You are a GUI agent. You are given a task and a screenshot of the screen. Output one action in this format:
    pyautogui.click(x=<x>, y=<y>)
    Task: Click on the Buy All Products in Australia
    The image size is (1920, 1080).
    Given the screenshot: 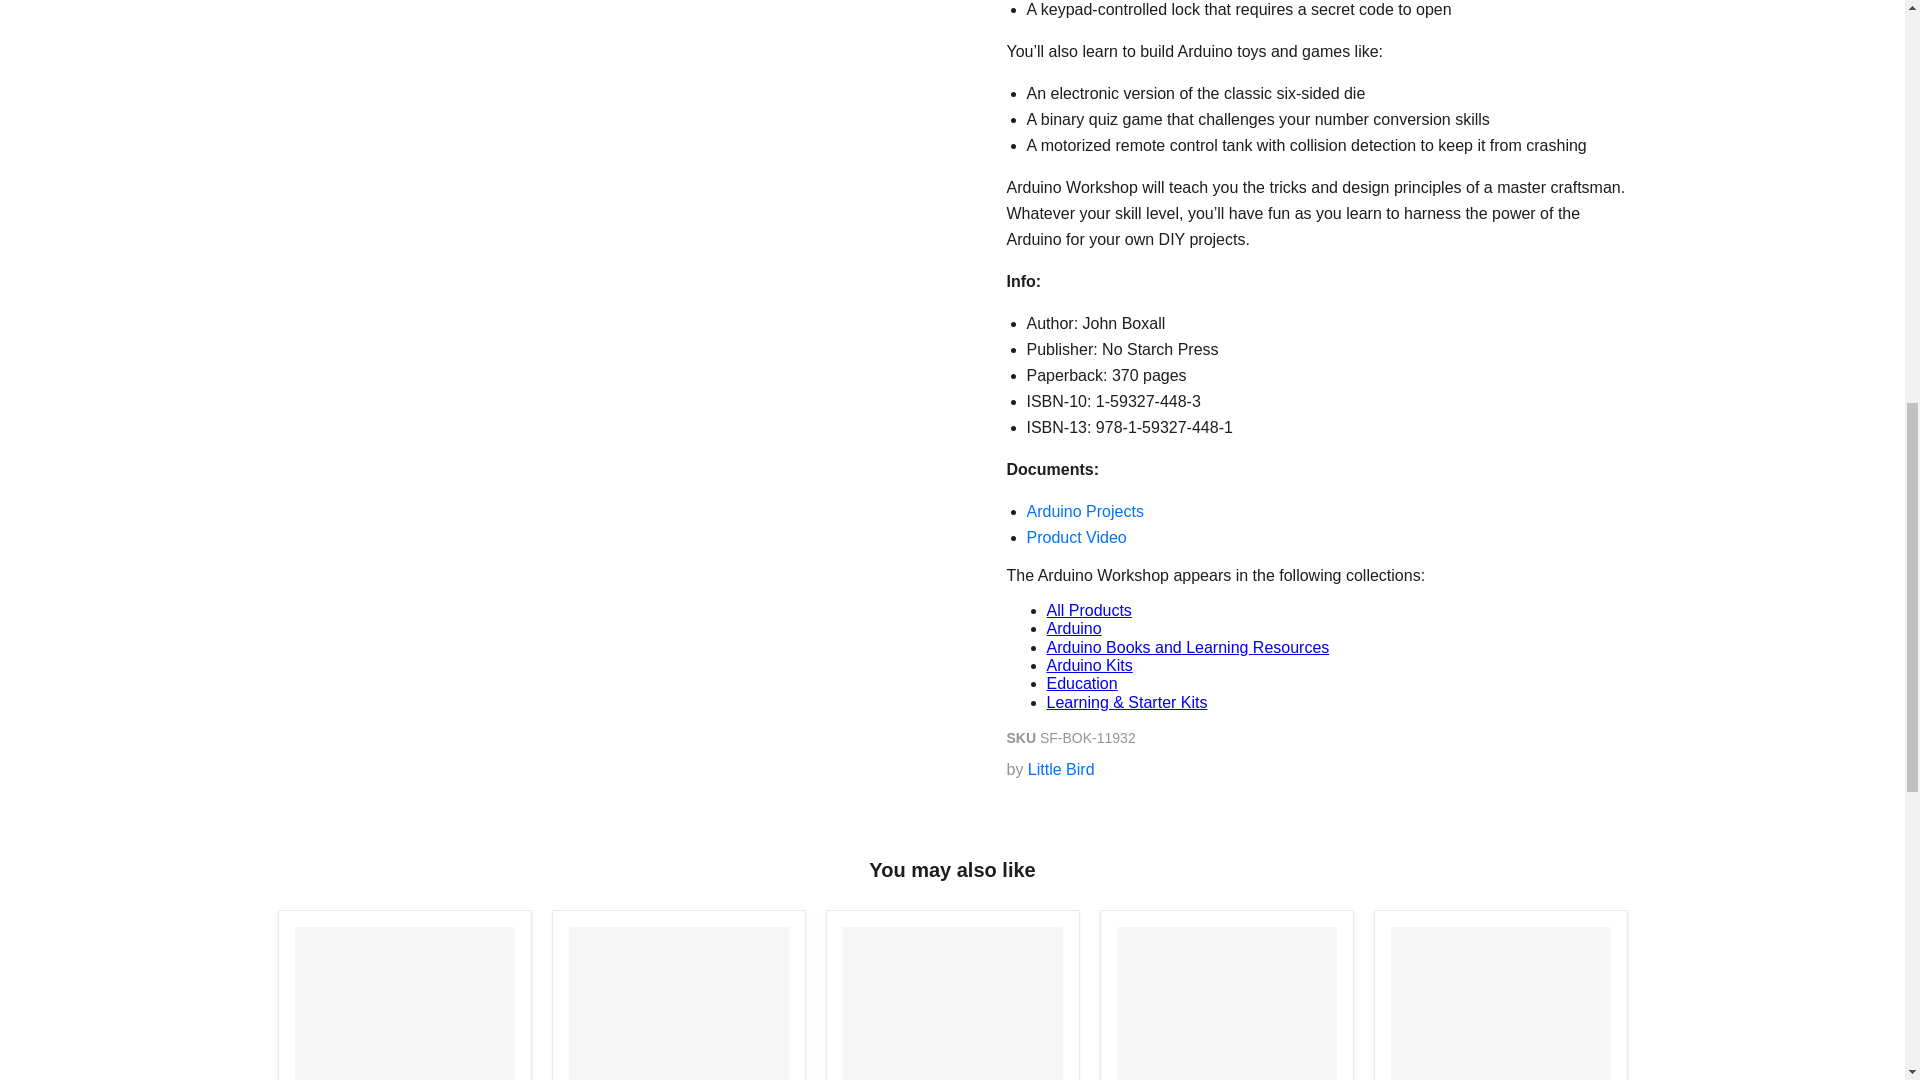 What is the action you would take?
    pyautogui.click(x=1088, y=610)
    